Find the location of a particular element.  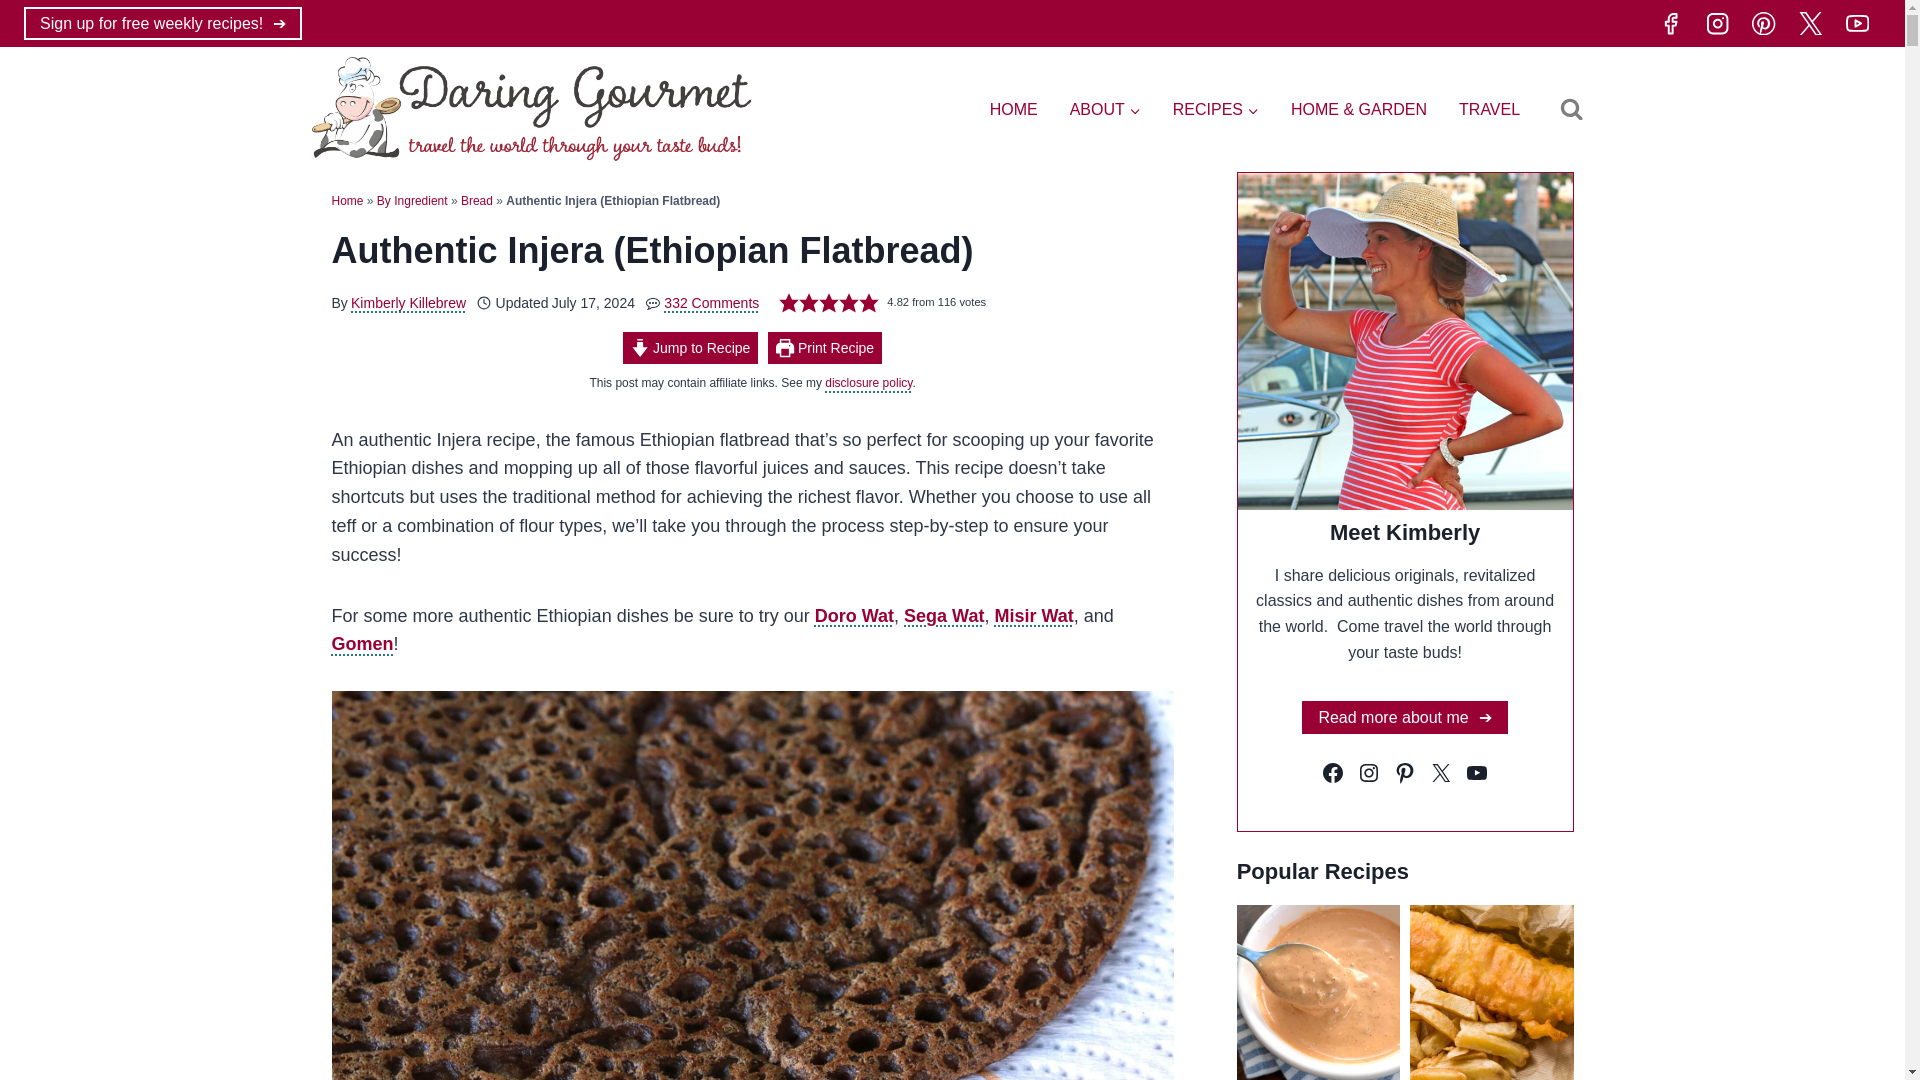

Sega Wat is located at coordinates (944, 616).